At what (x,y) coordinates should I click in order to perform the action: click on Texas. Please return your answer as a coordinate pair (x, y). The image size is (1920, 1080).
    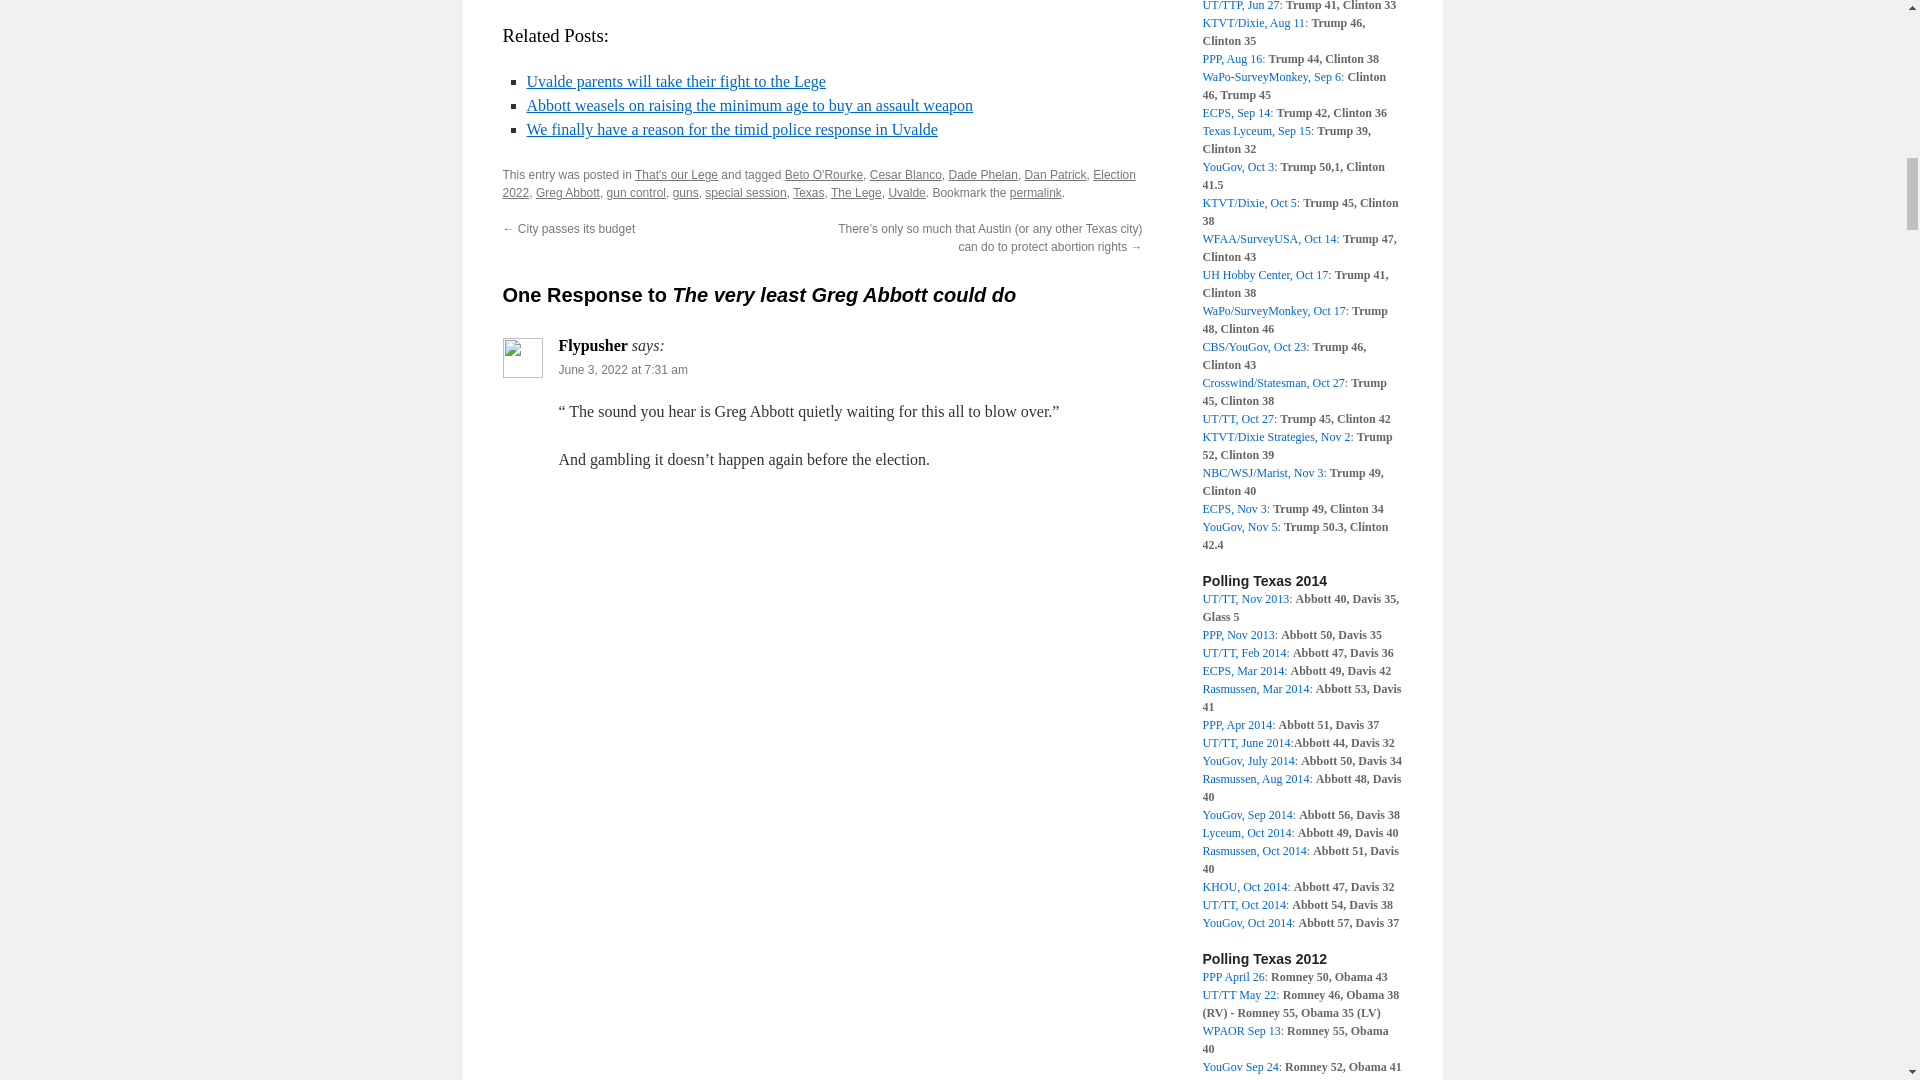
    Looking at the image, I should click on (808, 192).